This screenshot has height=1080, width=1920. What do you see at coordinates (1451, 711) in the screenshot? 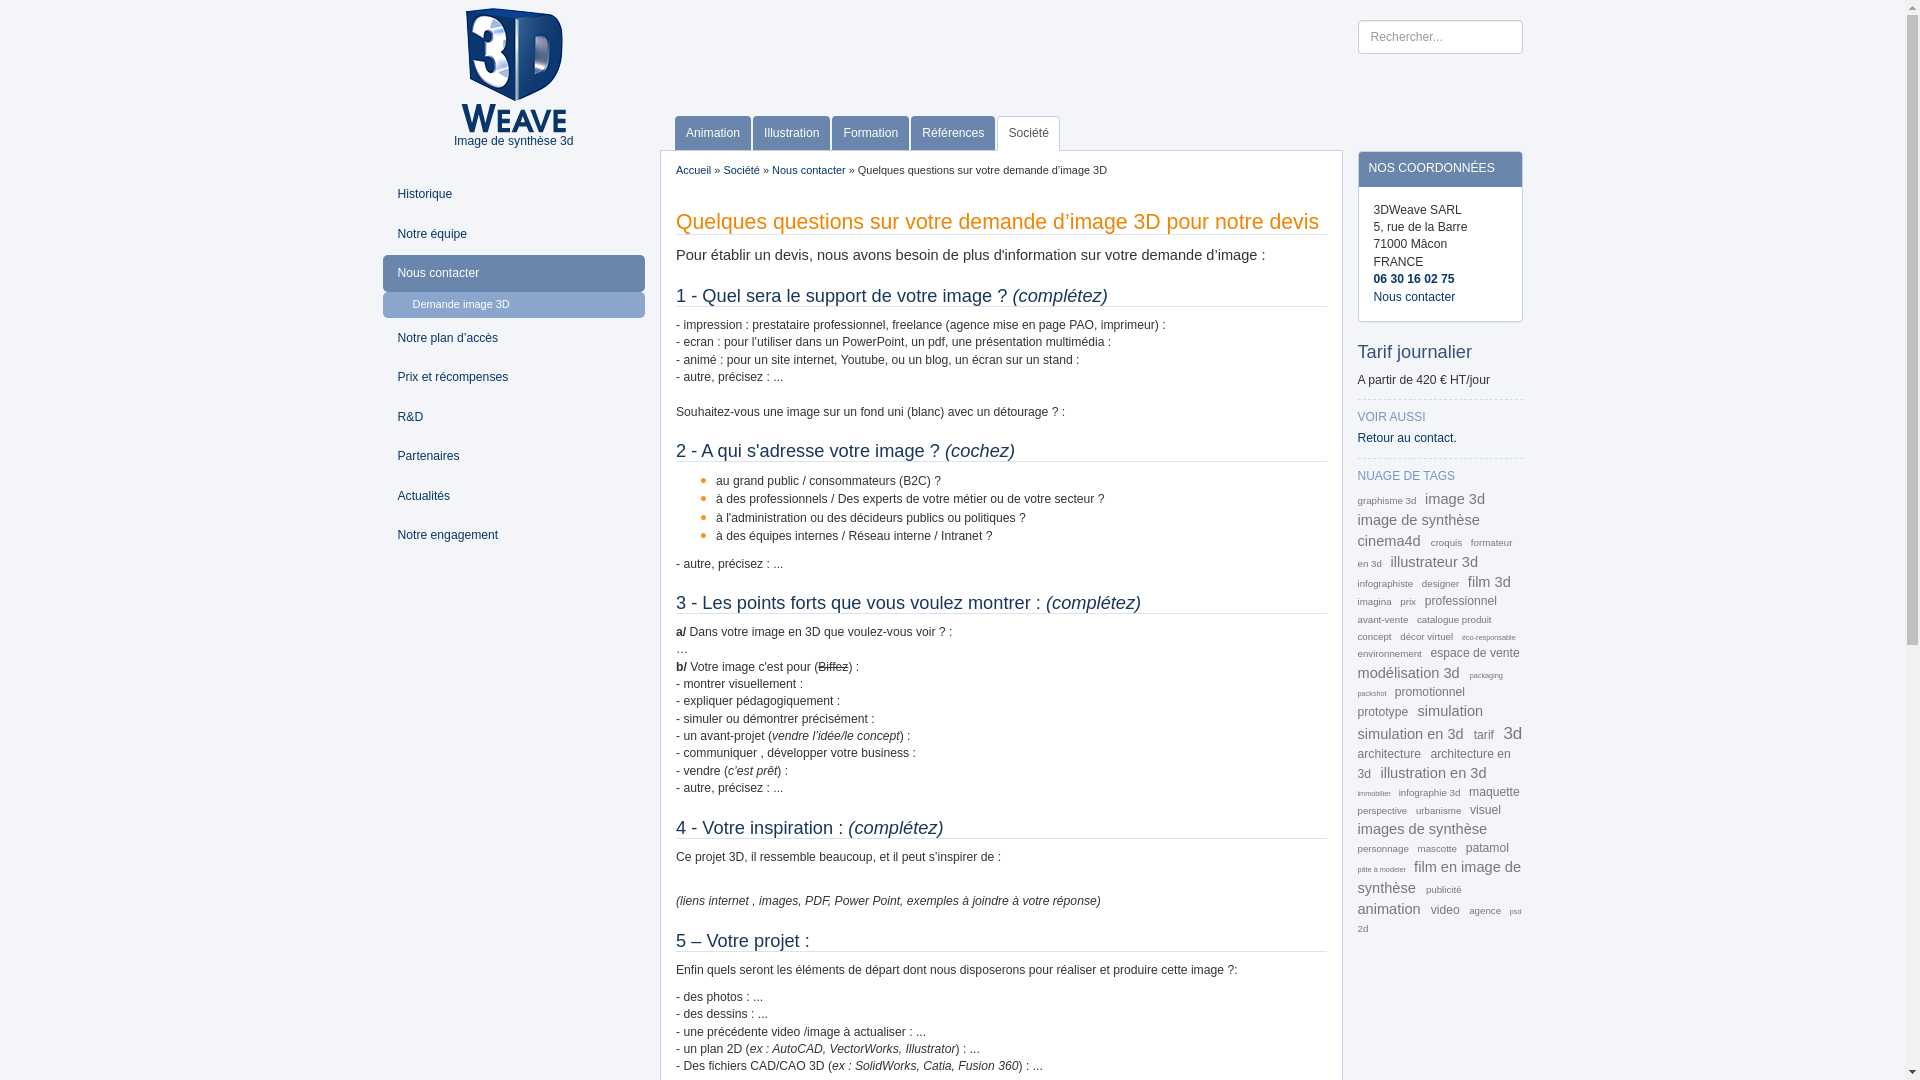
I see `simulation` at bounding box center [1451, 711].